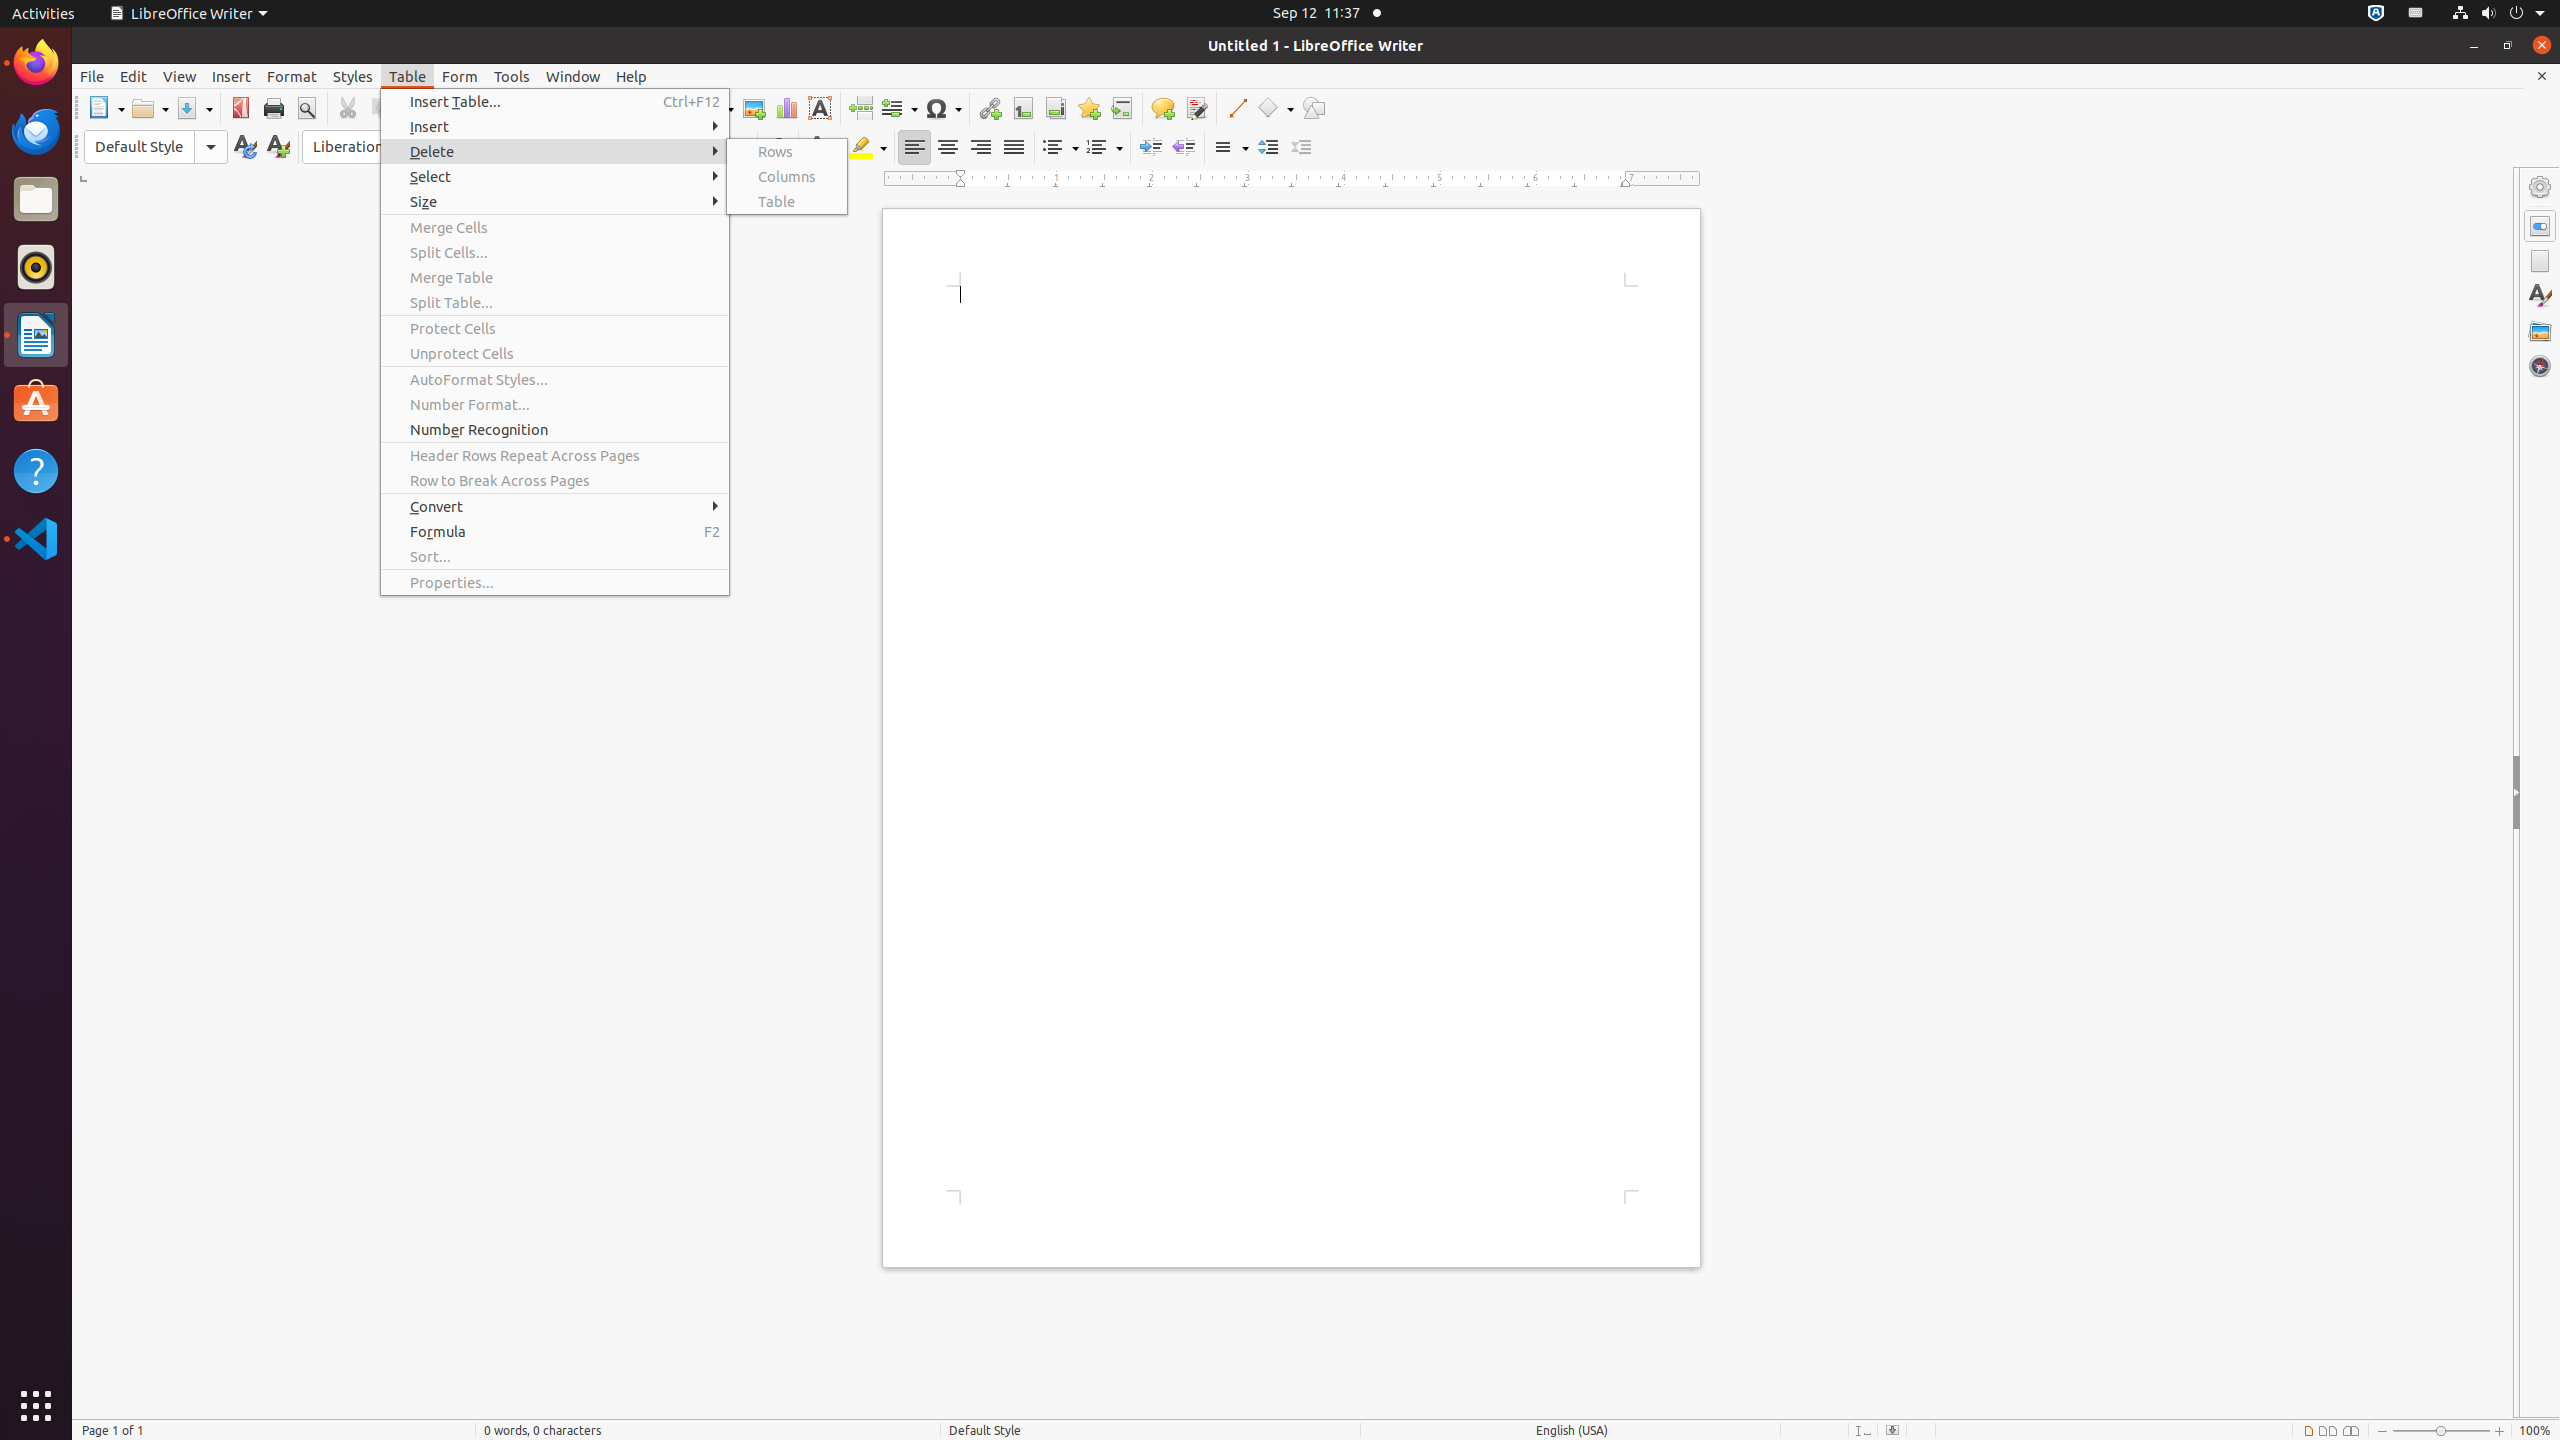 The width and height of the screenshot is (2560, 1440). What do you see at coordinates (240, 108) in the screenshot?
I see `PDF` at bounding box center [240, 108].